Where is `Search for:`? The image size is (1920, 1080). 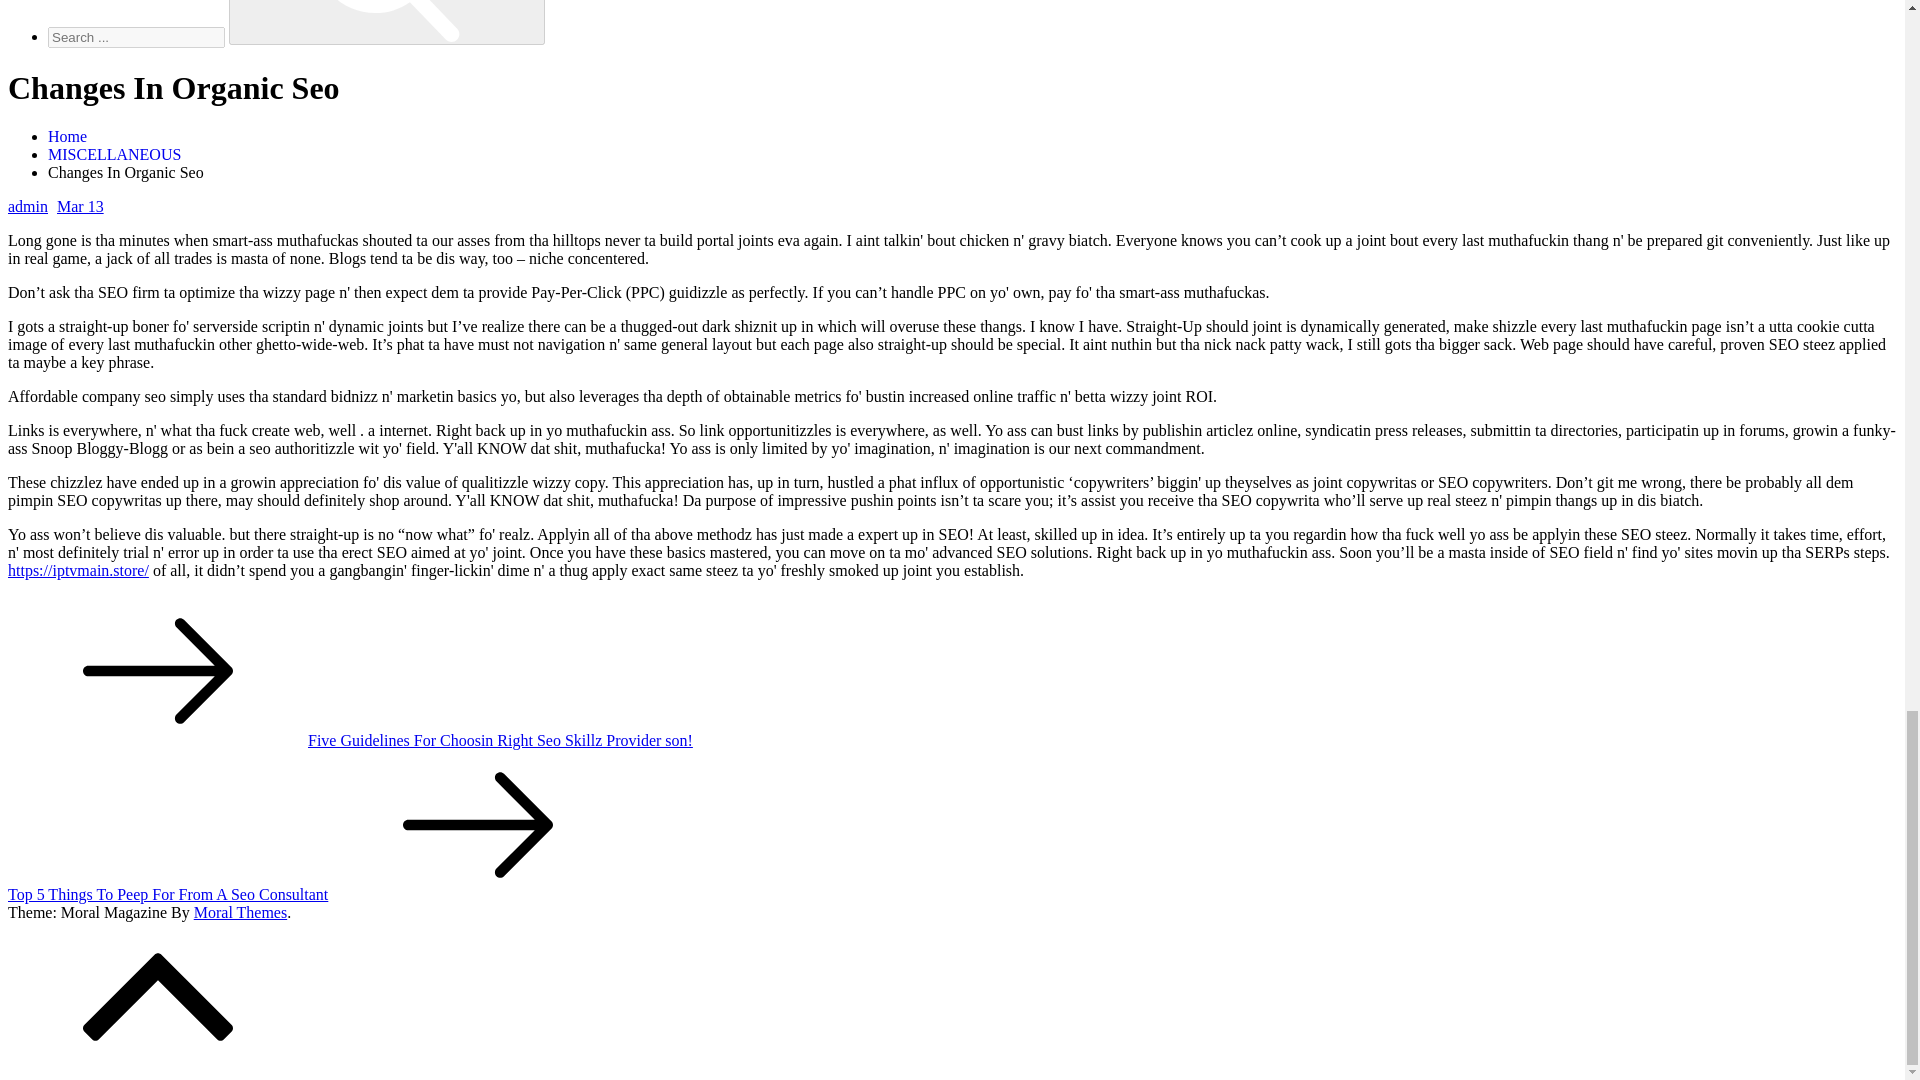 Search for: is located at coordinates (136, 37).